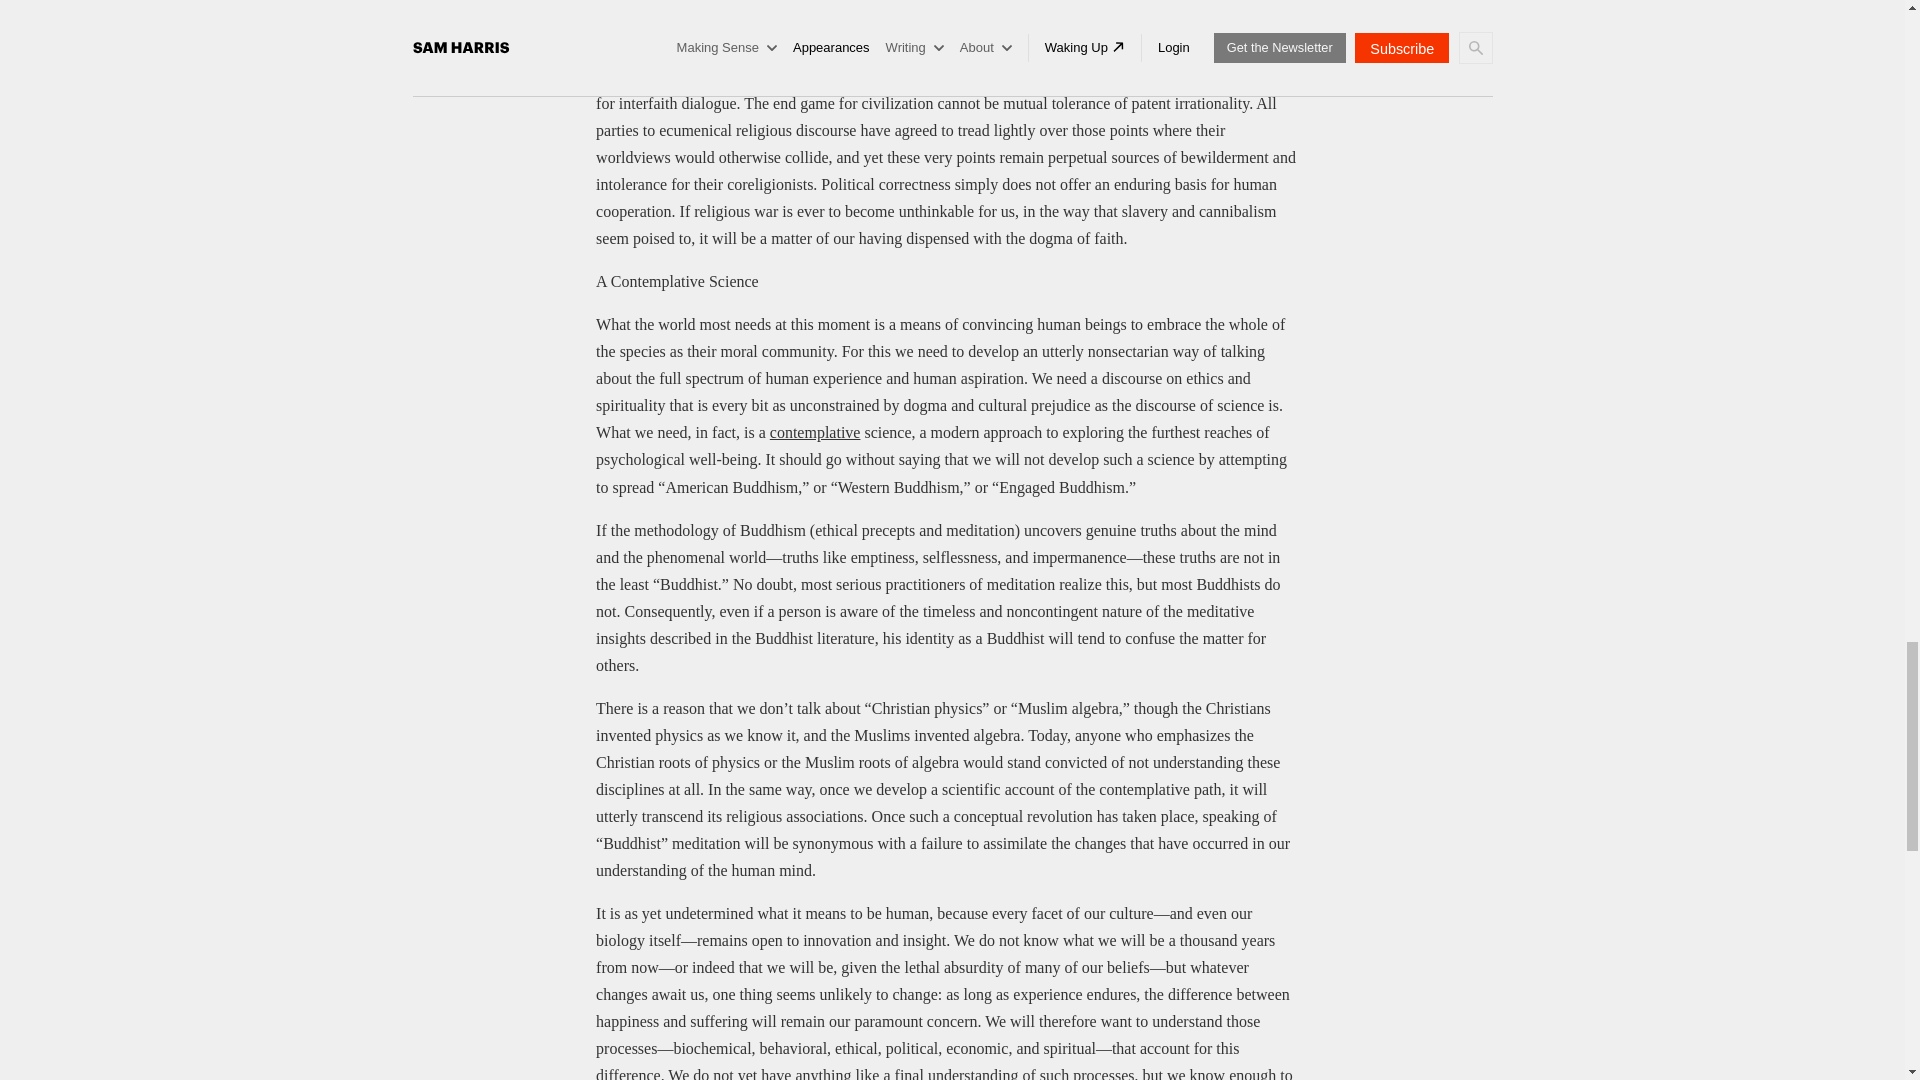 The width and height of the screenshot is (1920, 1080). What do you see at coordinates (814, 432) in the screenshot?
I see `contemplative` at bounding box center [814, 432].